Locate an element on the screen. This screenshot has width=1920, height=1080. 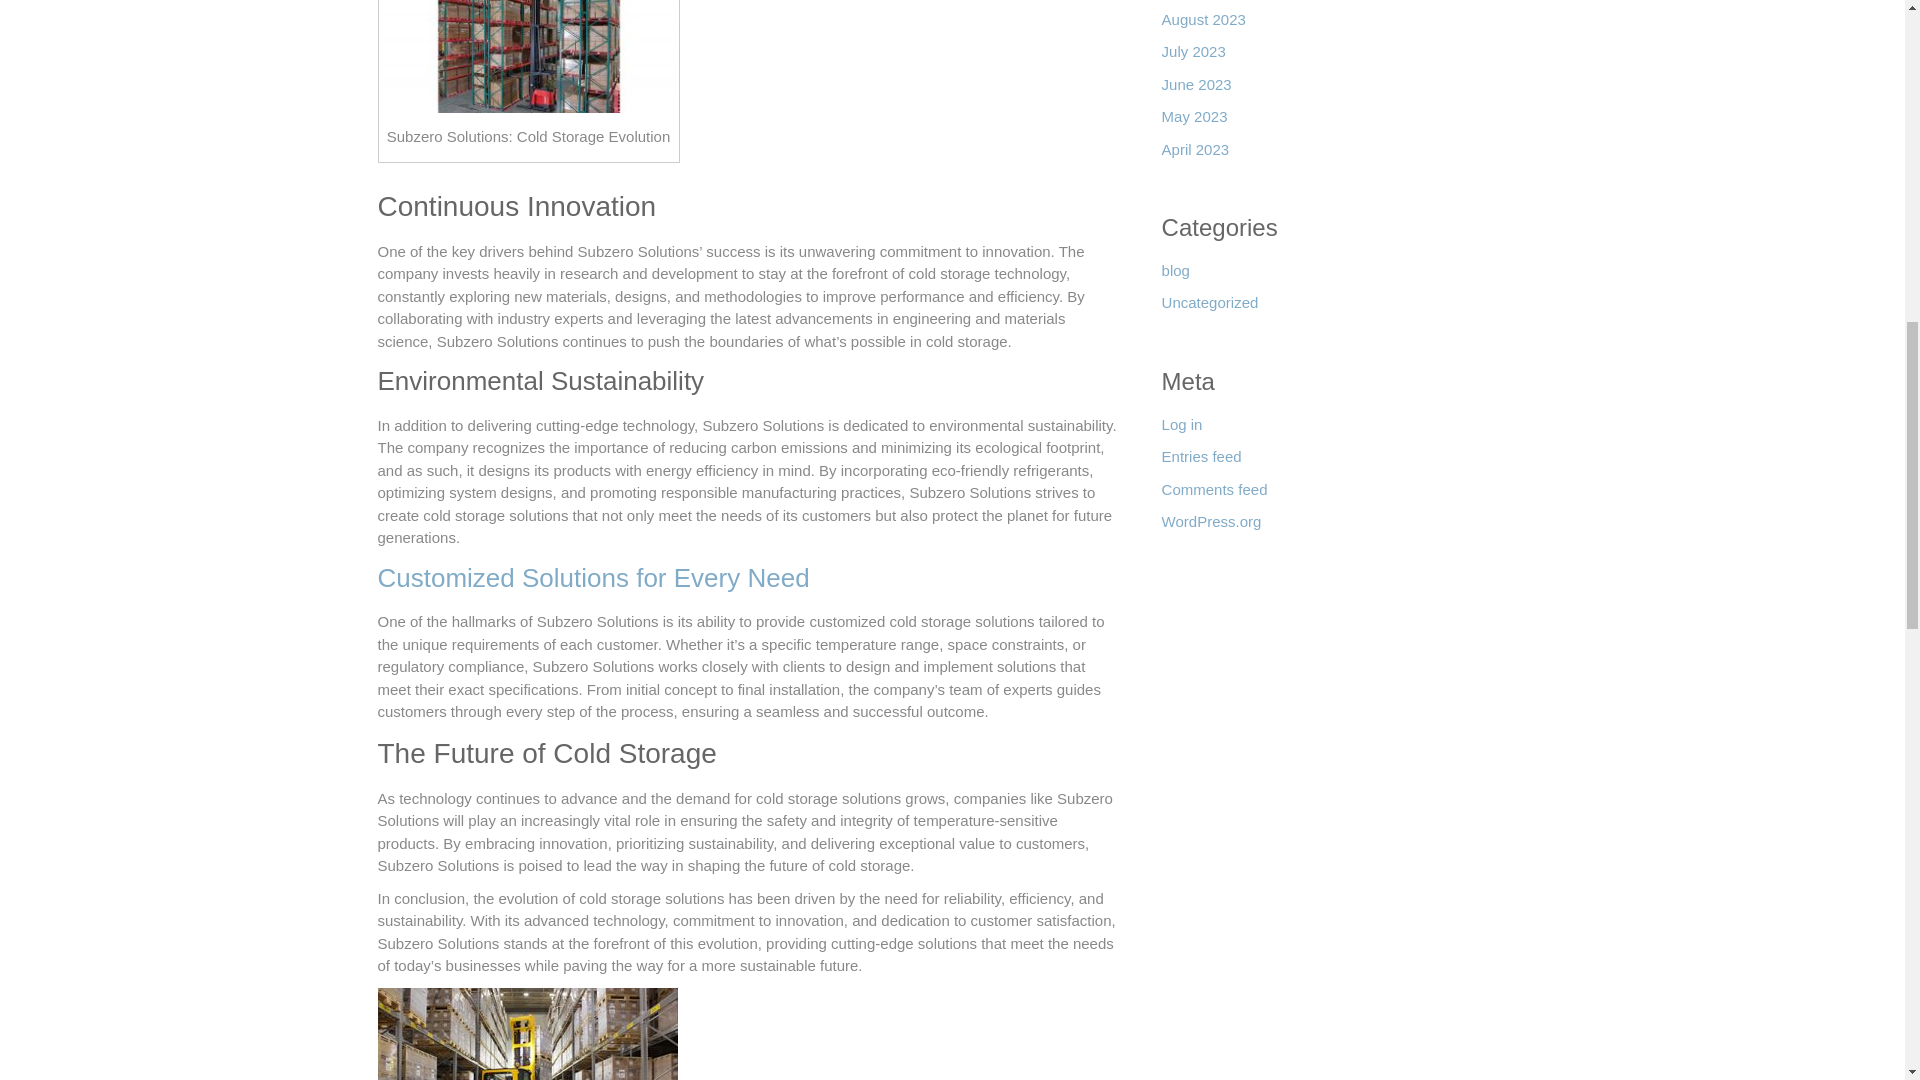
Subzero Solutions: Cold Storage Evolution is located at coordinates (528, 57).